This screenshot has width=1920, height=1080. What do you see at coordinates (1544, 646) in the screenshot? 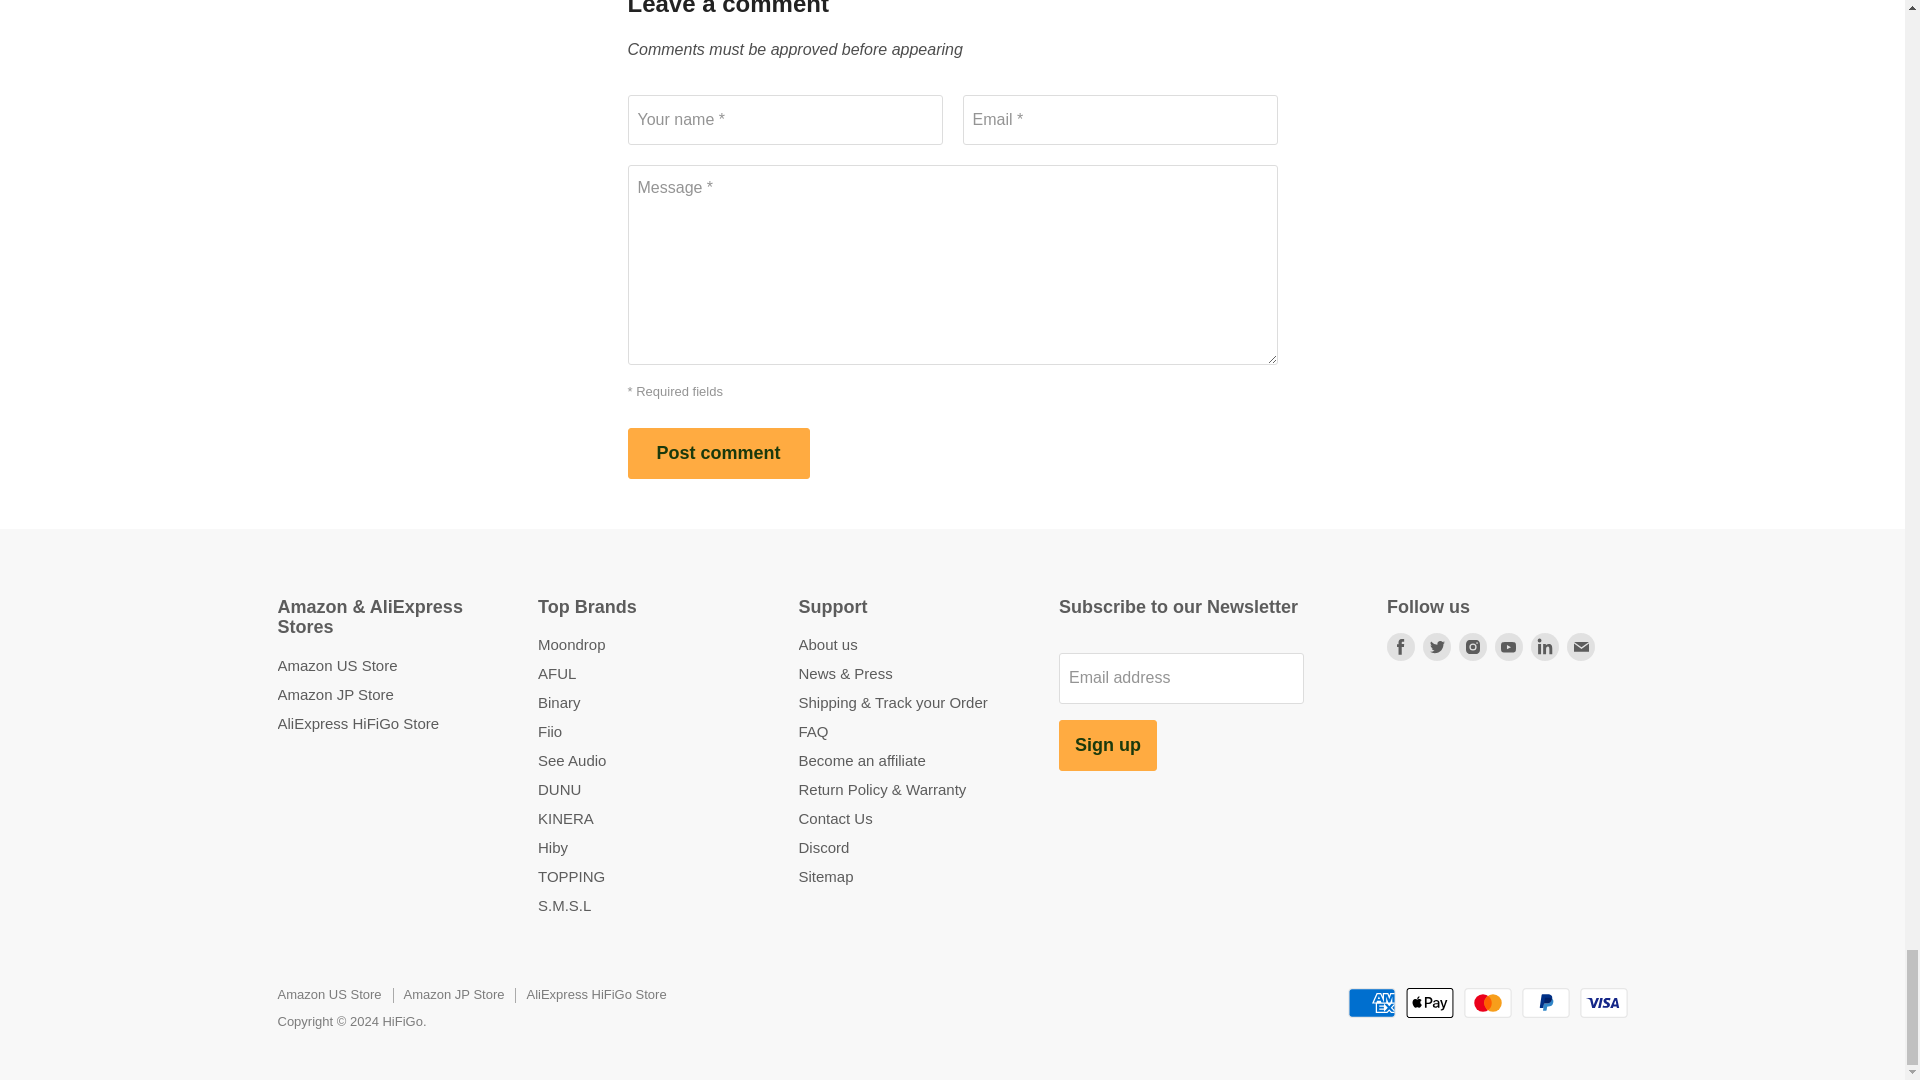
I see `LinkedIn` at bounding box center [1544, 646].